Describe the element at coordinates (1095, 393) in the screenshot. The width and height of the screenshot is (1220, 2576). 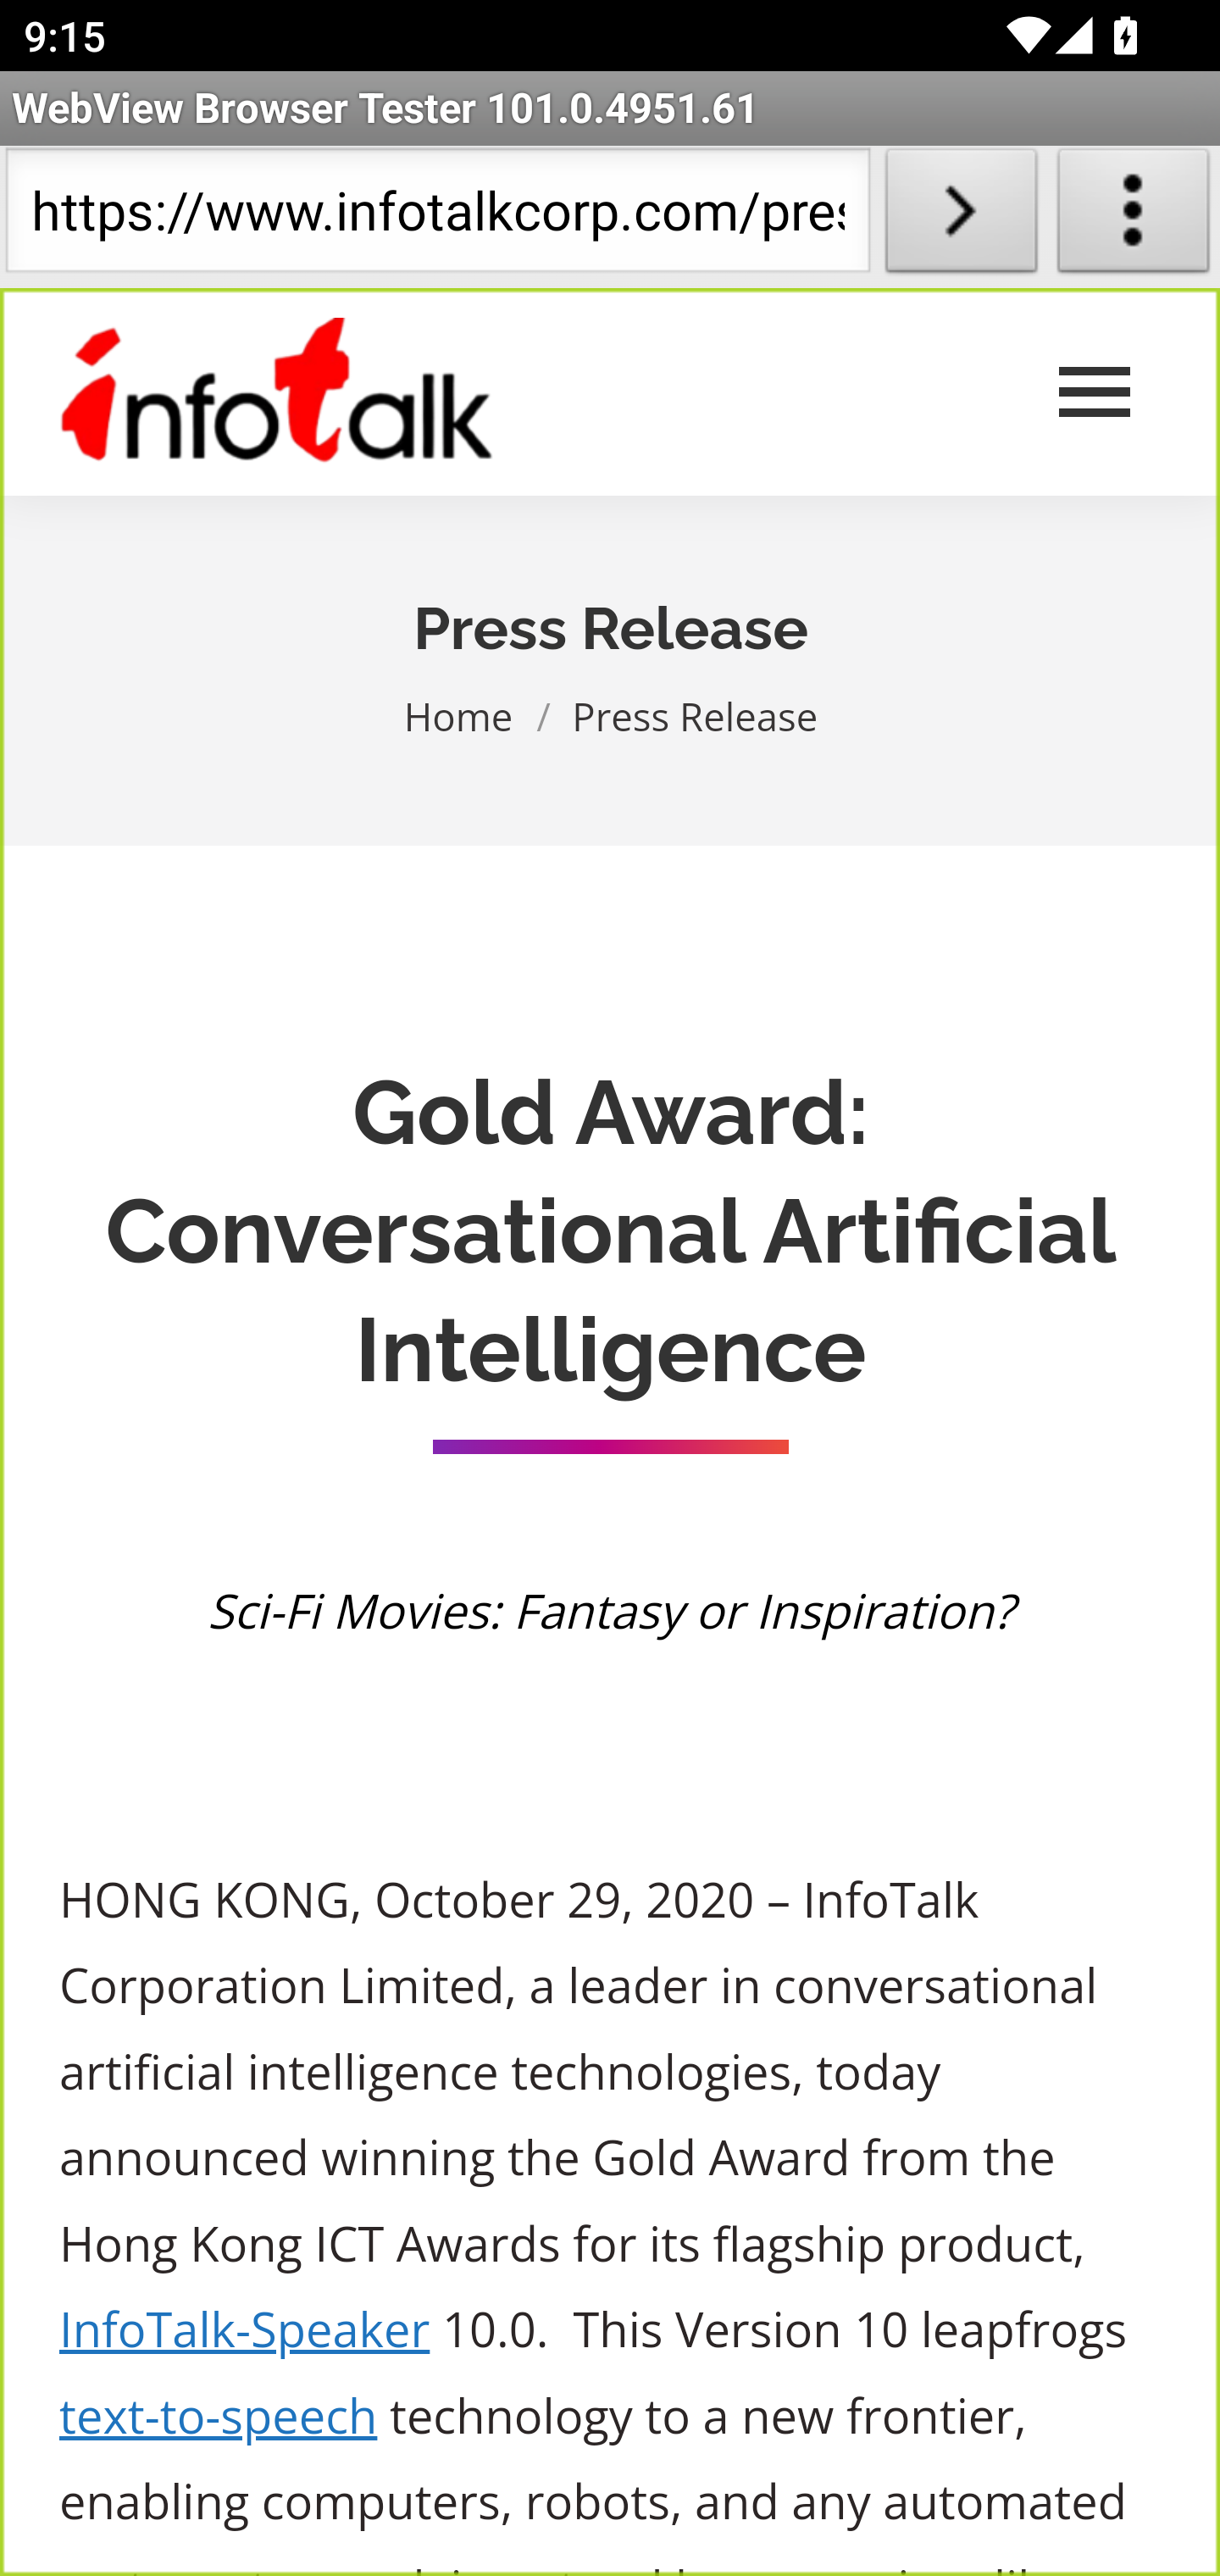
I see `Mobile menu icon` at that location.